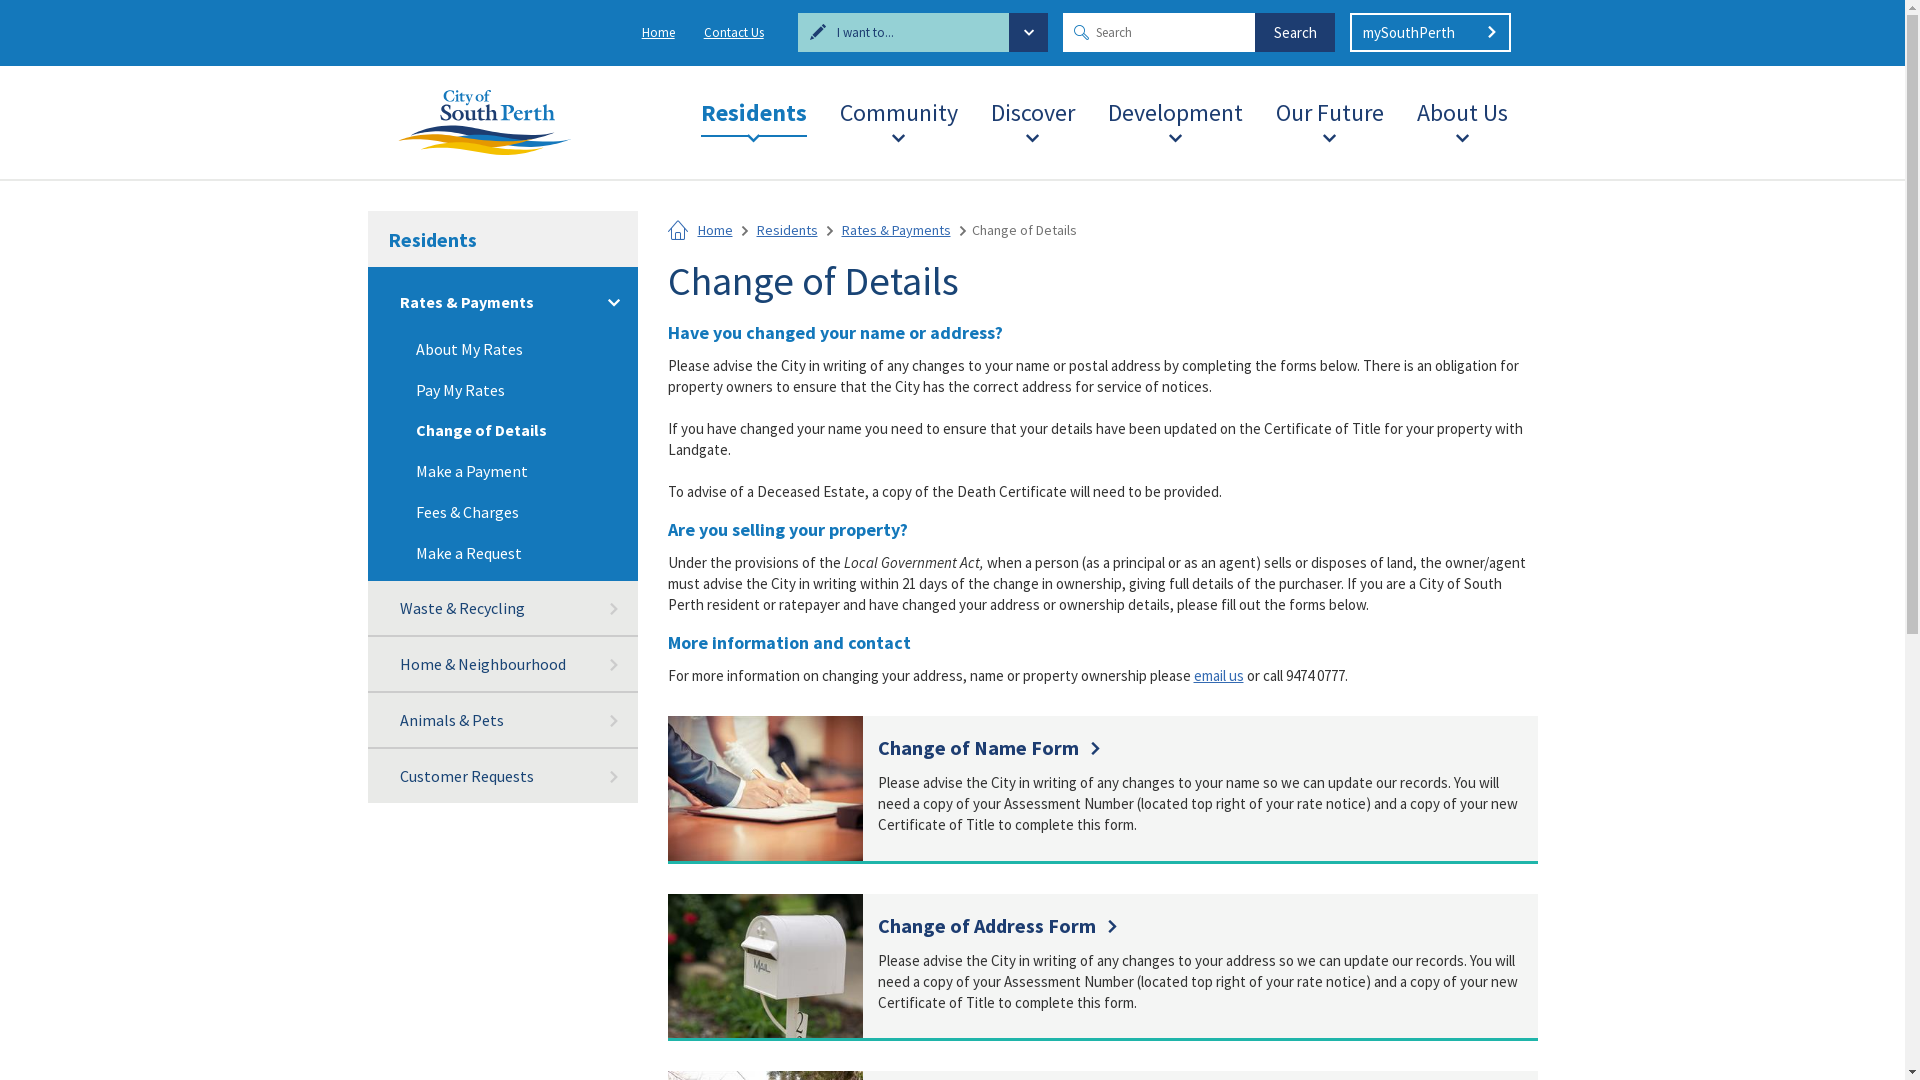 Image resolution: width=1920 pixels, height=1080 pixels. Describe the element at coordinates (1199, 32) in the screenshot. I see `Search input` at that location.